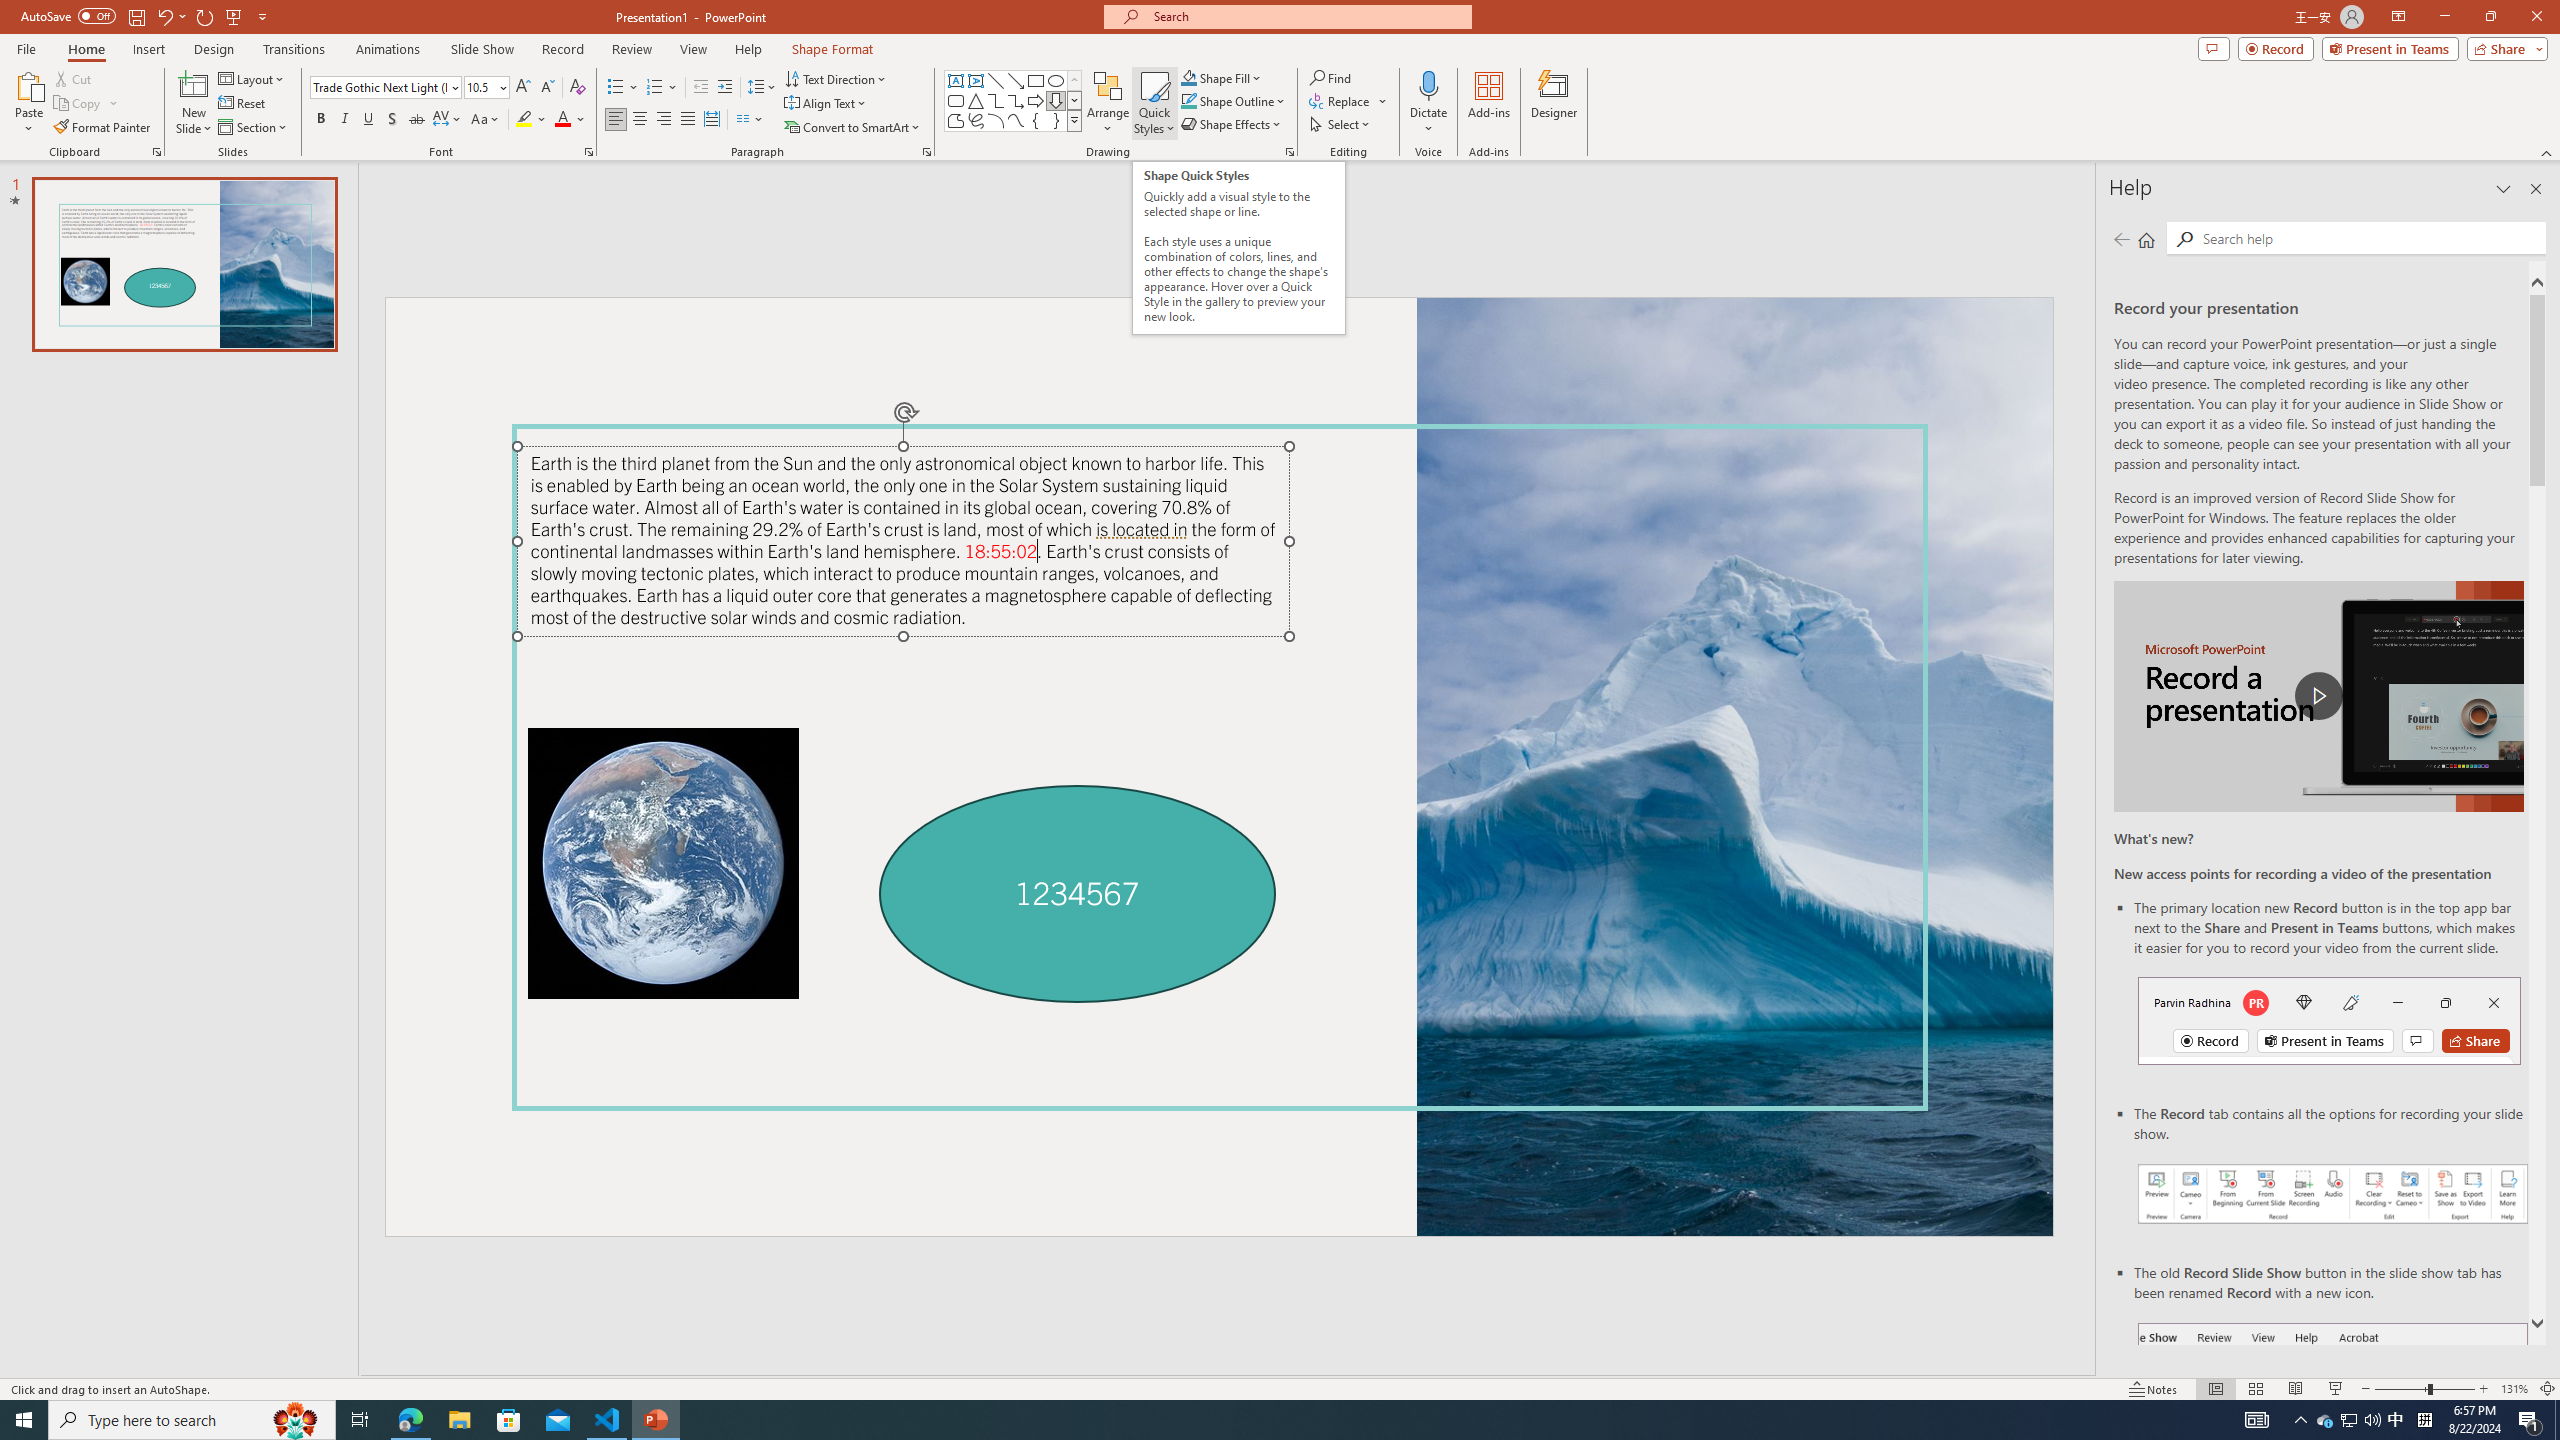  Describe the element at coordinates (1016, 120) in the screenshot. I see `Curve` at that location.